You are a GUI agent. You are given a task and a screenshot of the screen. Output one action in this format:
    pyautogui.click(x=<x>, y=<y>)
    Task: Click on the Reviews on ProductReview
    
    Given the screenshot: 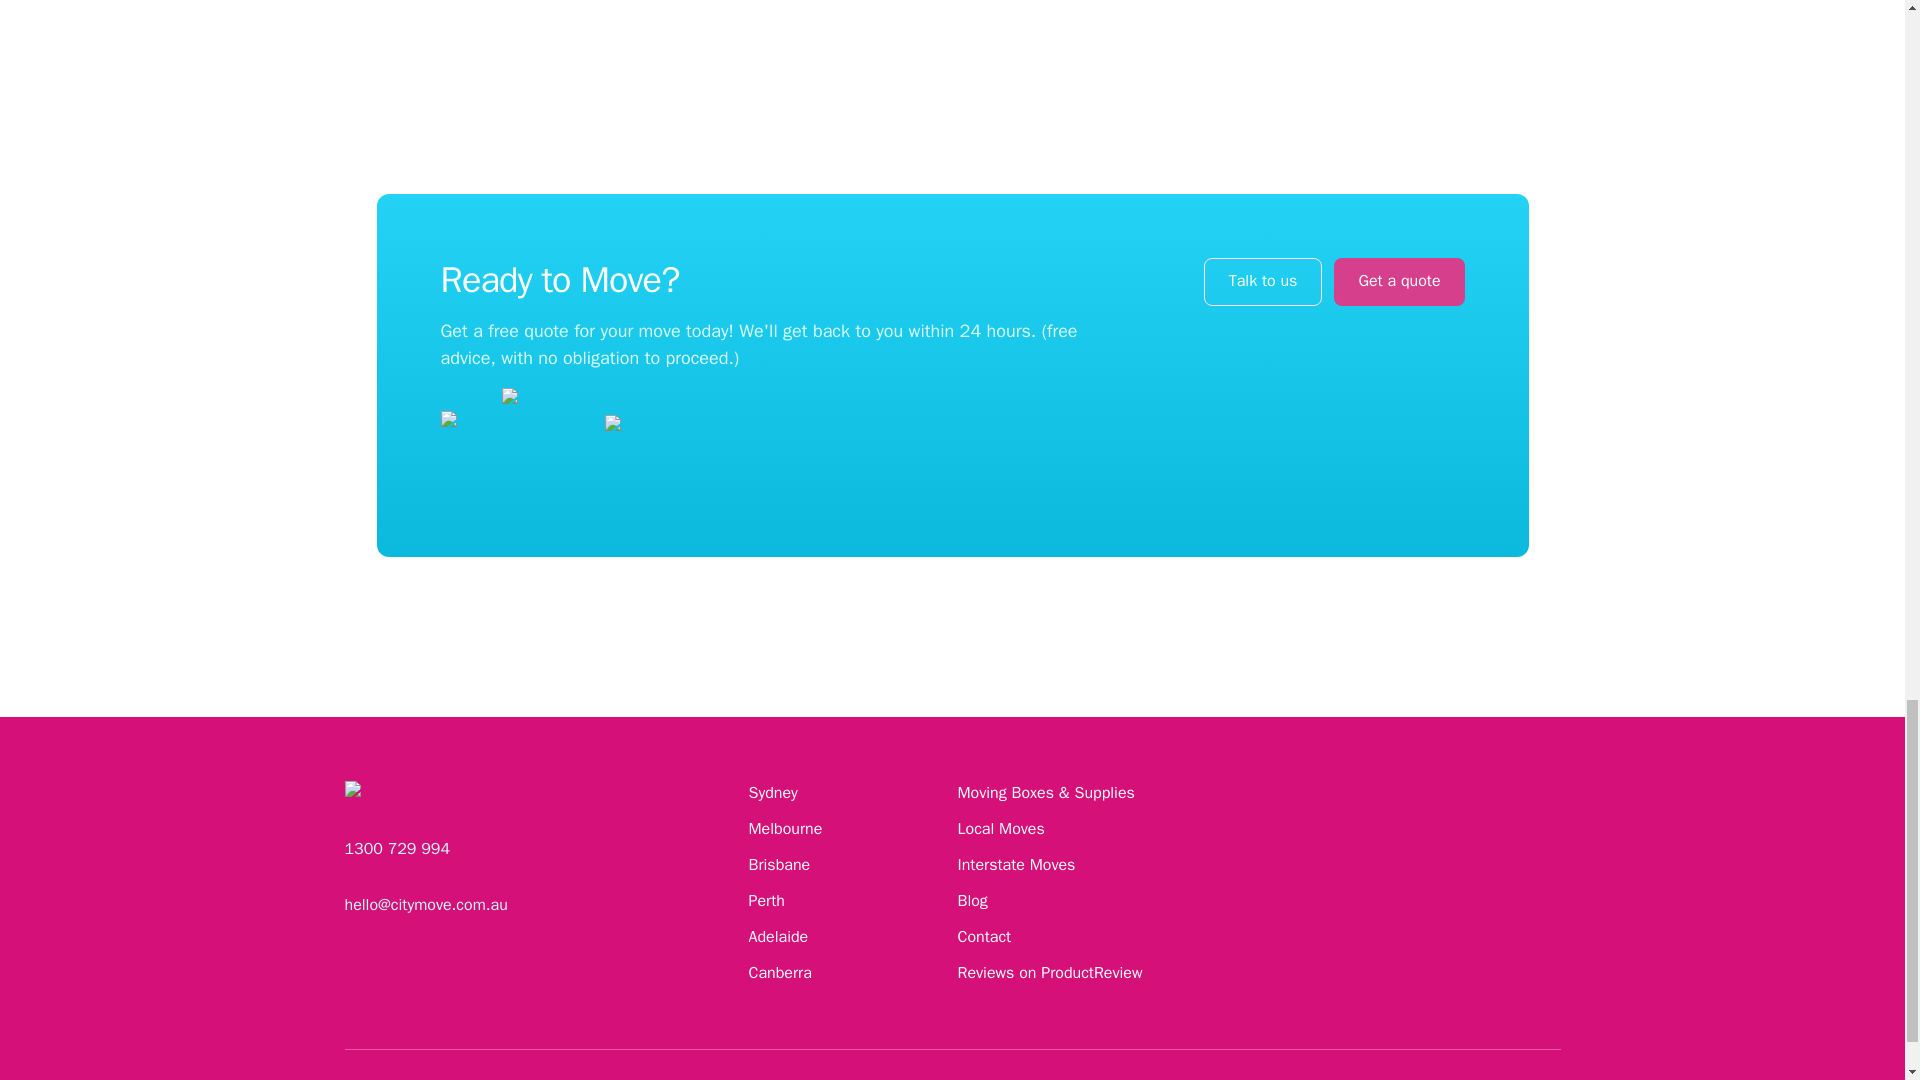 What is the action you would take?
    pyautogui.click(x=1050, y=972)
    